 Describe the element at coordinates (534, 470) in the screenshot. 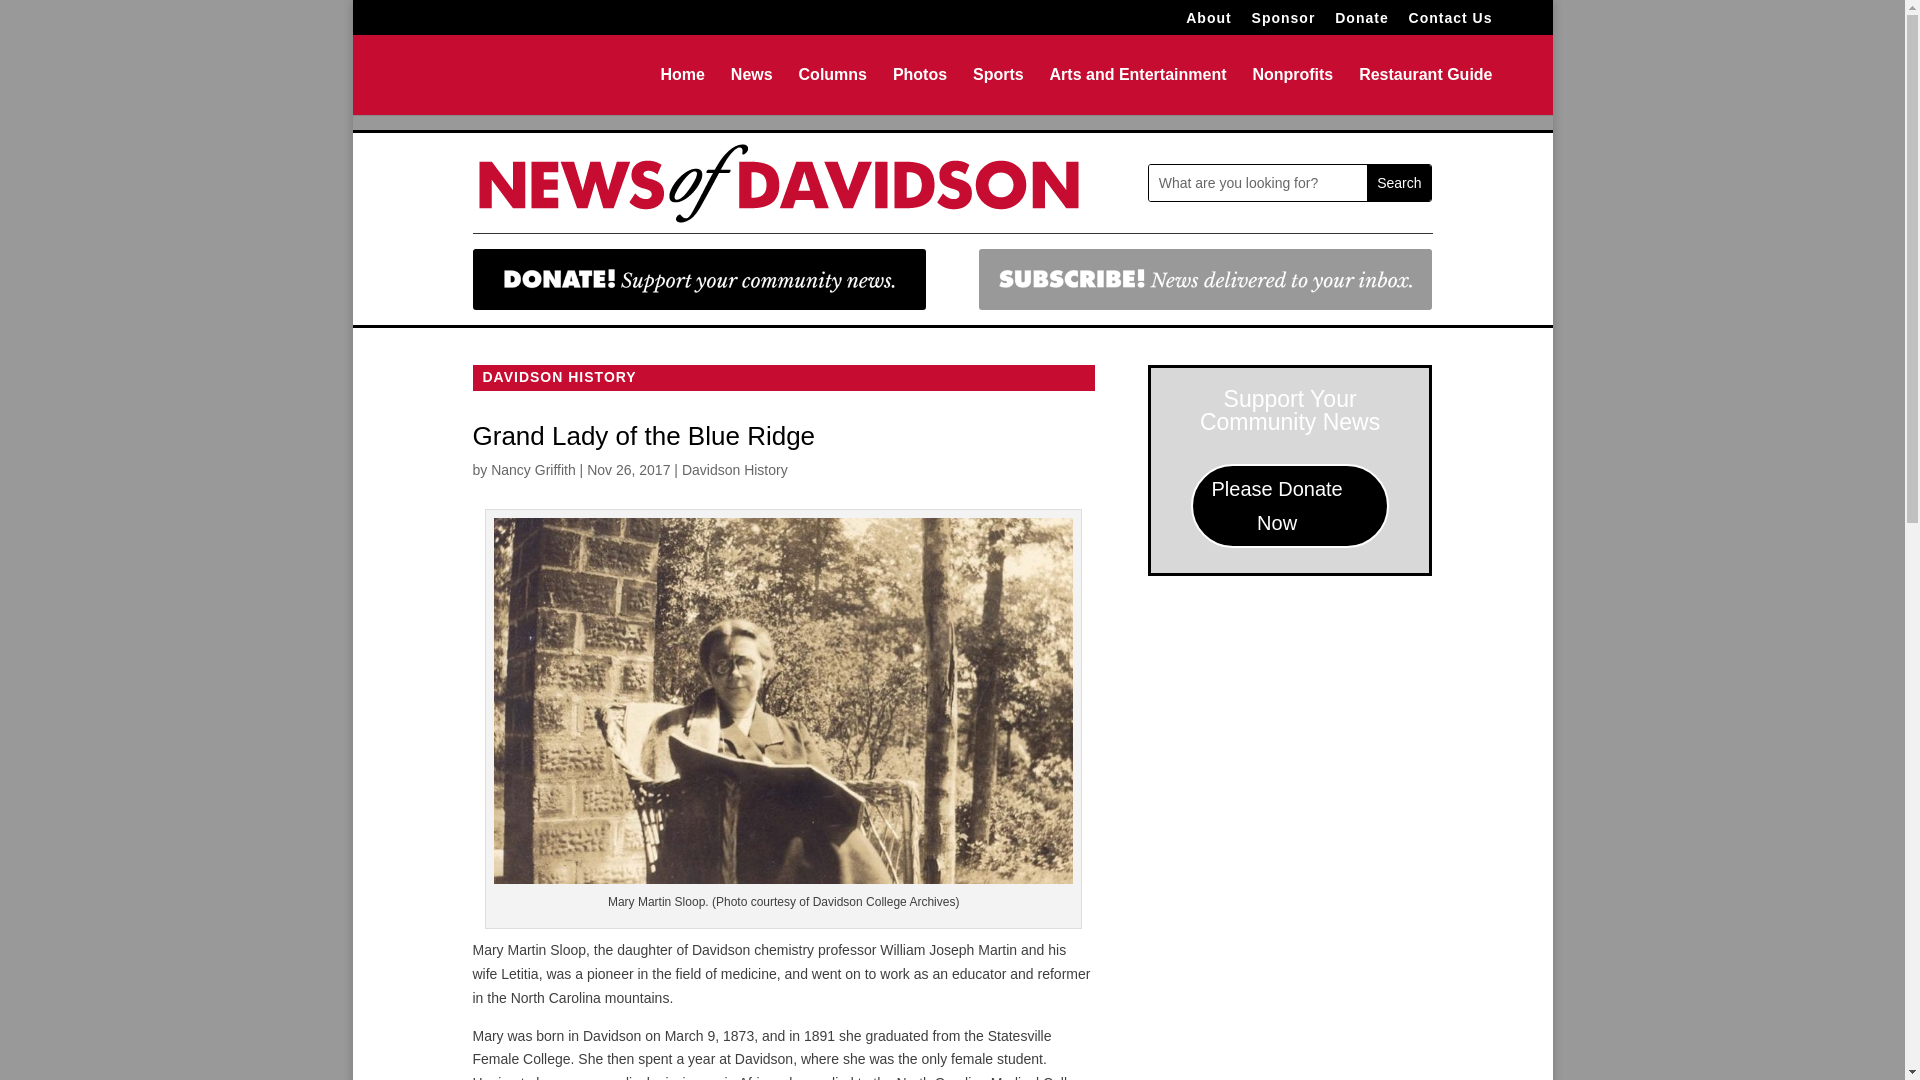

I see `Posts by Nancy Griffith` at that location.